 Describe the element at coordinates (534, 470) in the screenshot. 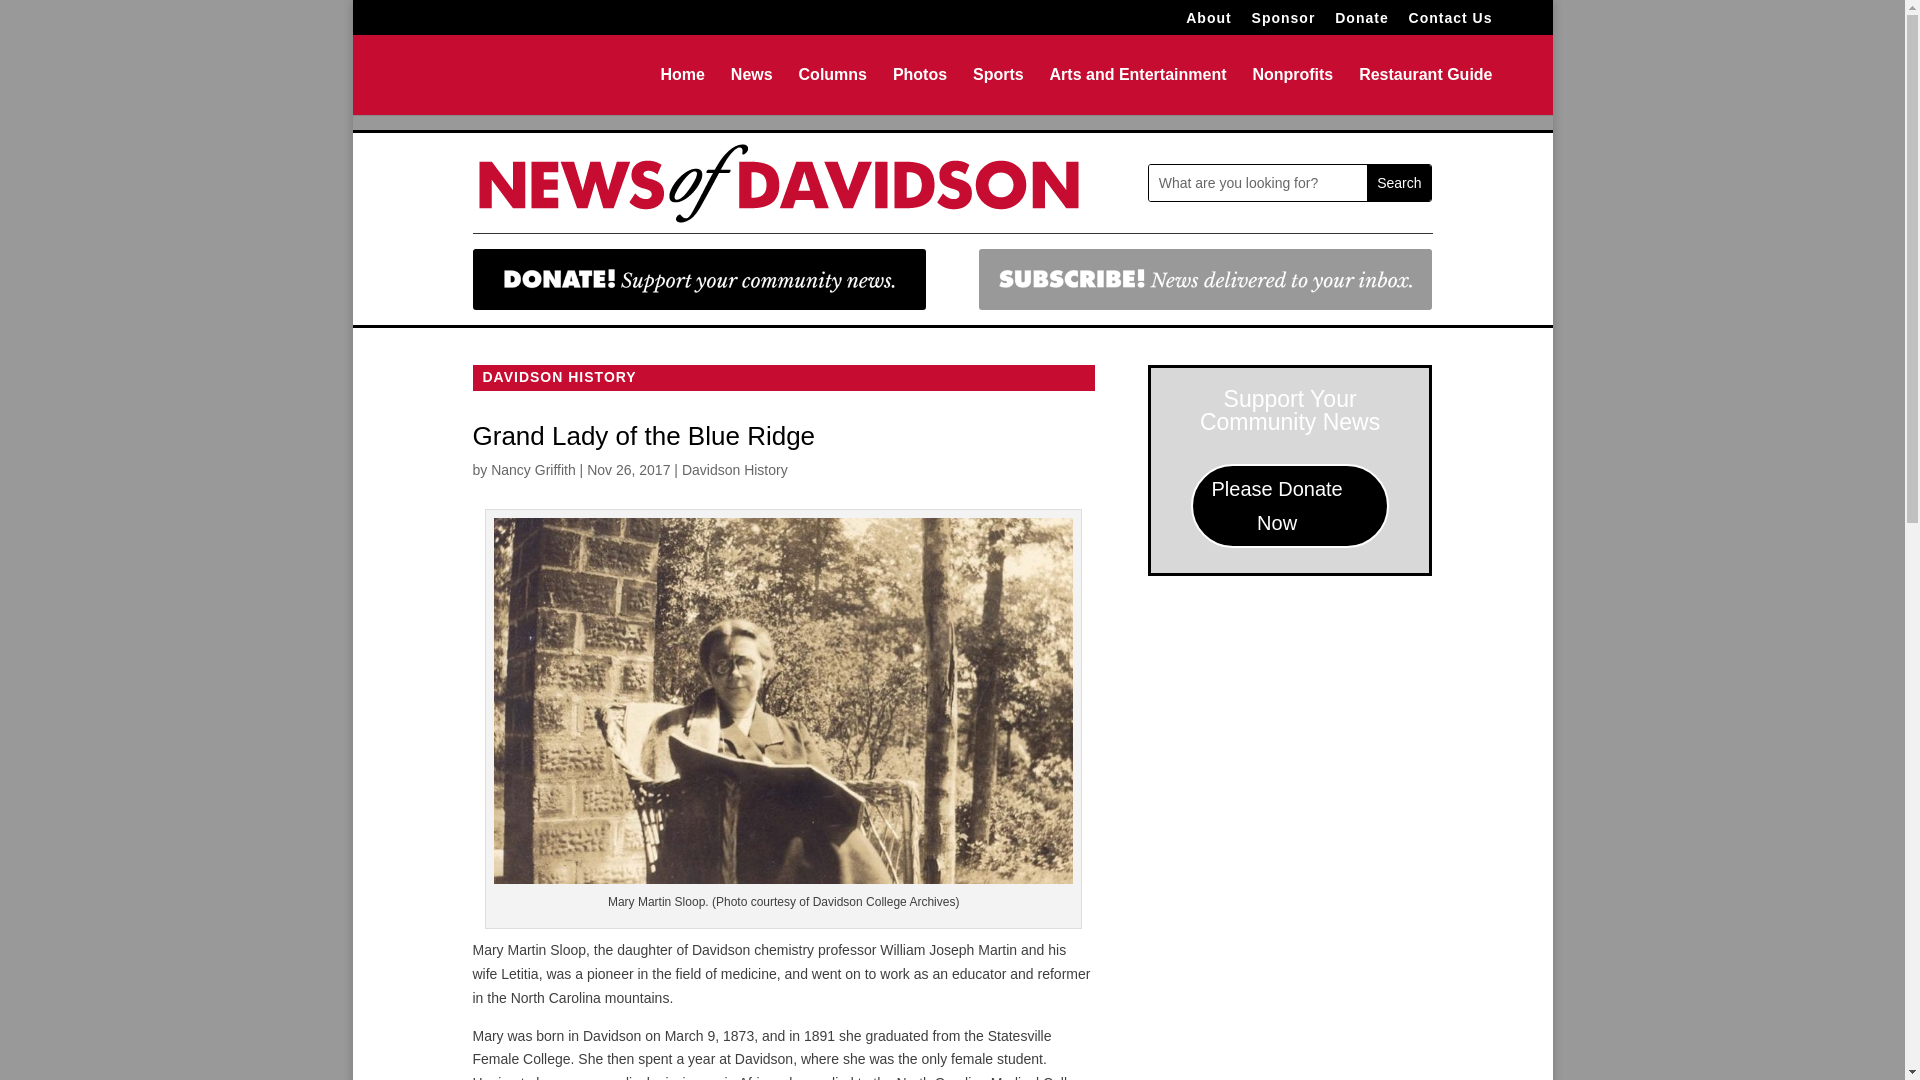

I see `Posts by Nancy Griffith` at that location.